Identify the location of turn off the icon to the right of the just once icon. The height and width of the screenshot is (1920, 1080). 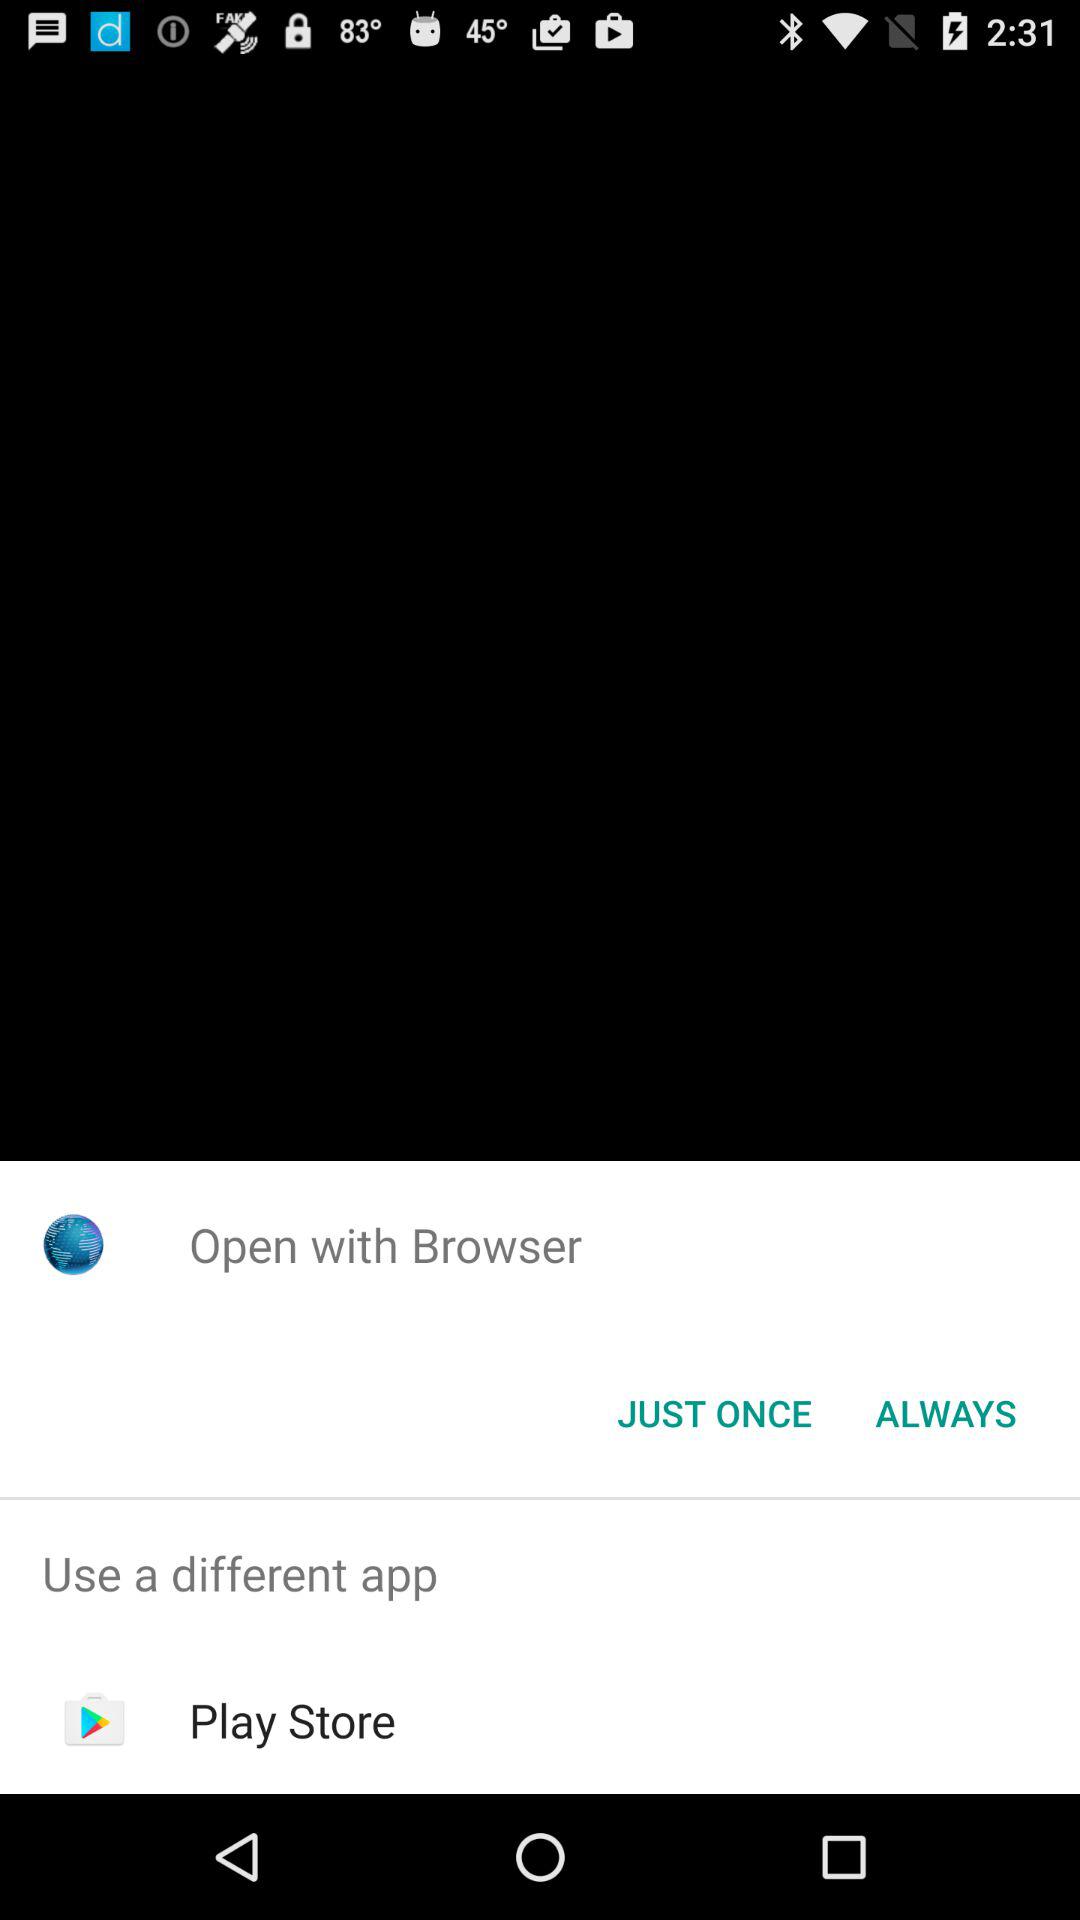
(946, 1413).